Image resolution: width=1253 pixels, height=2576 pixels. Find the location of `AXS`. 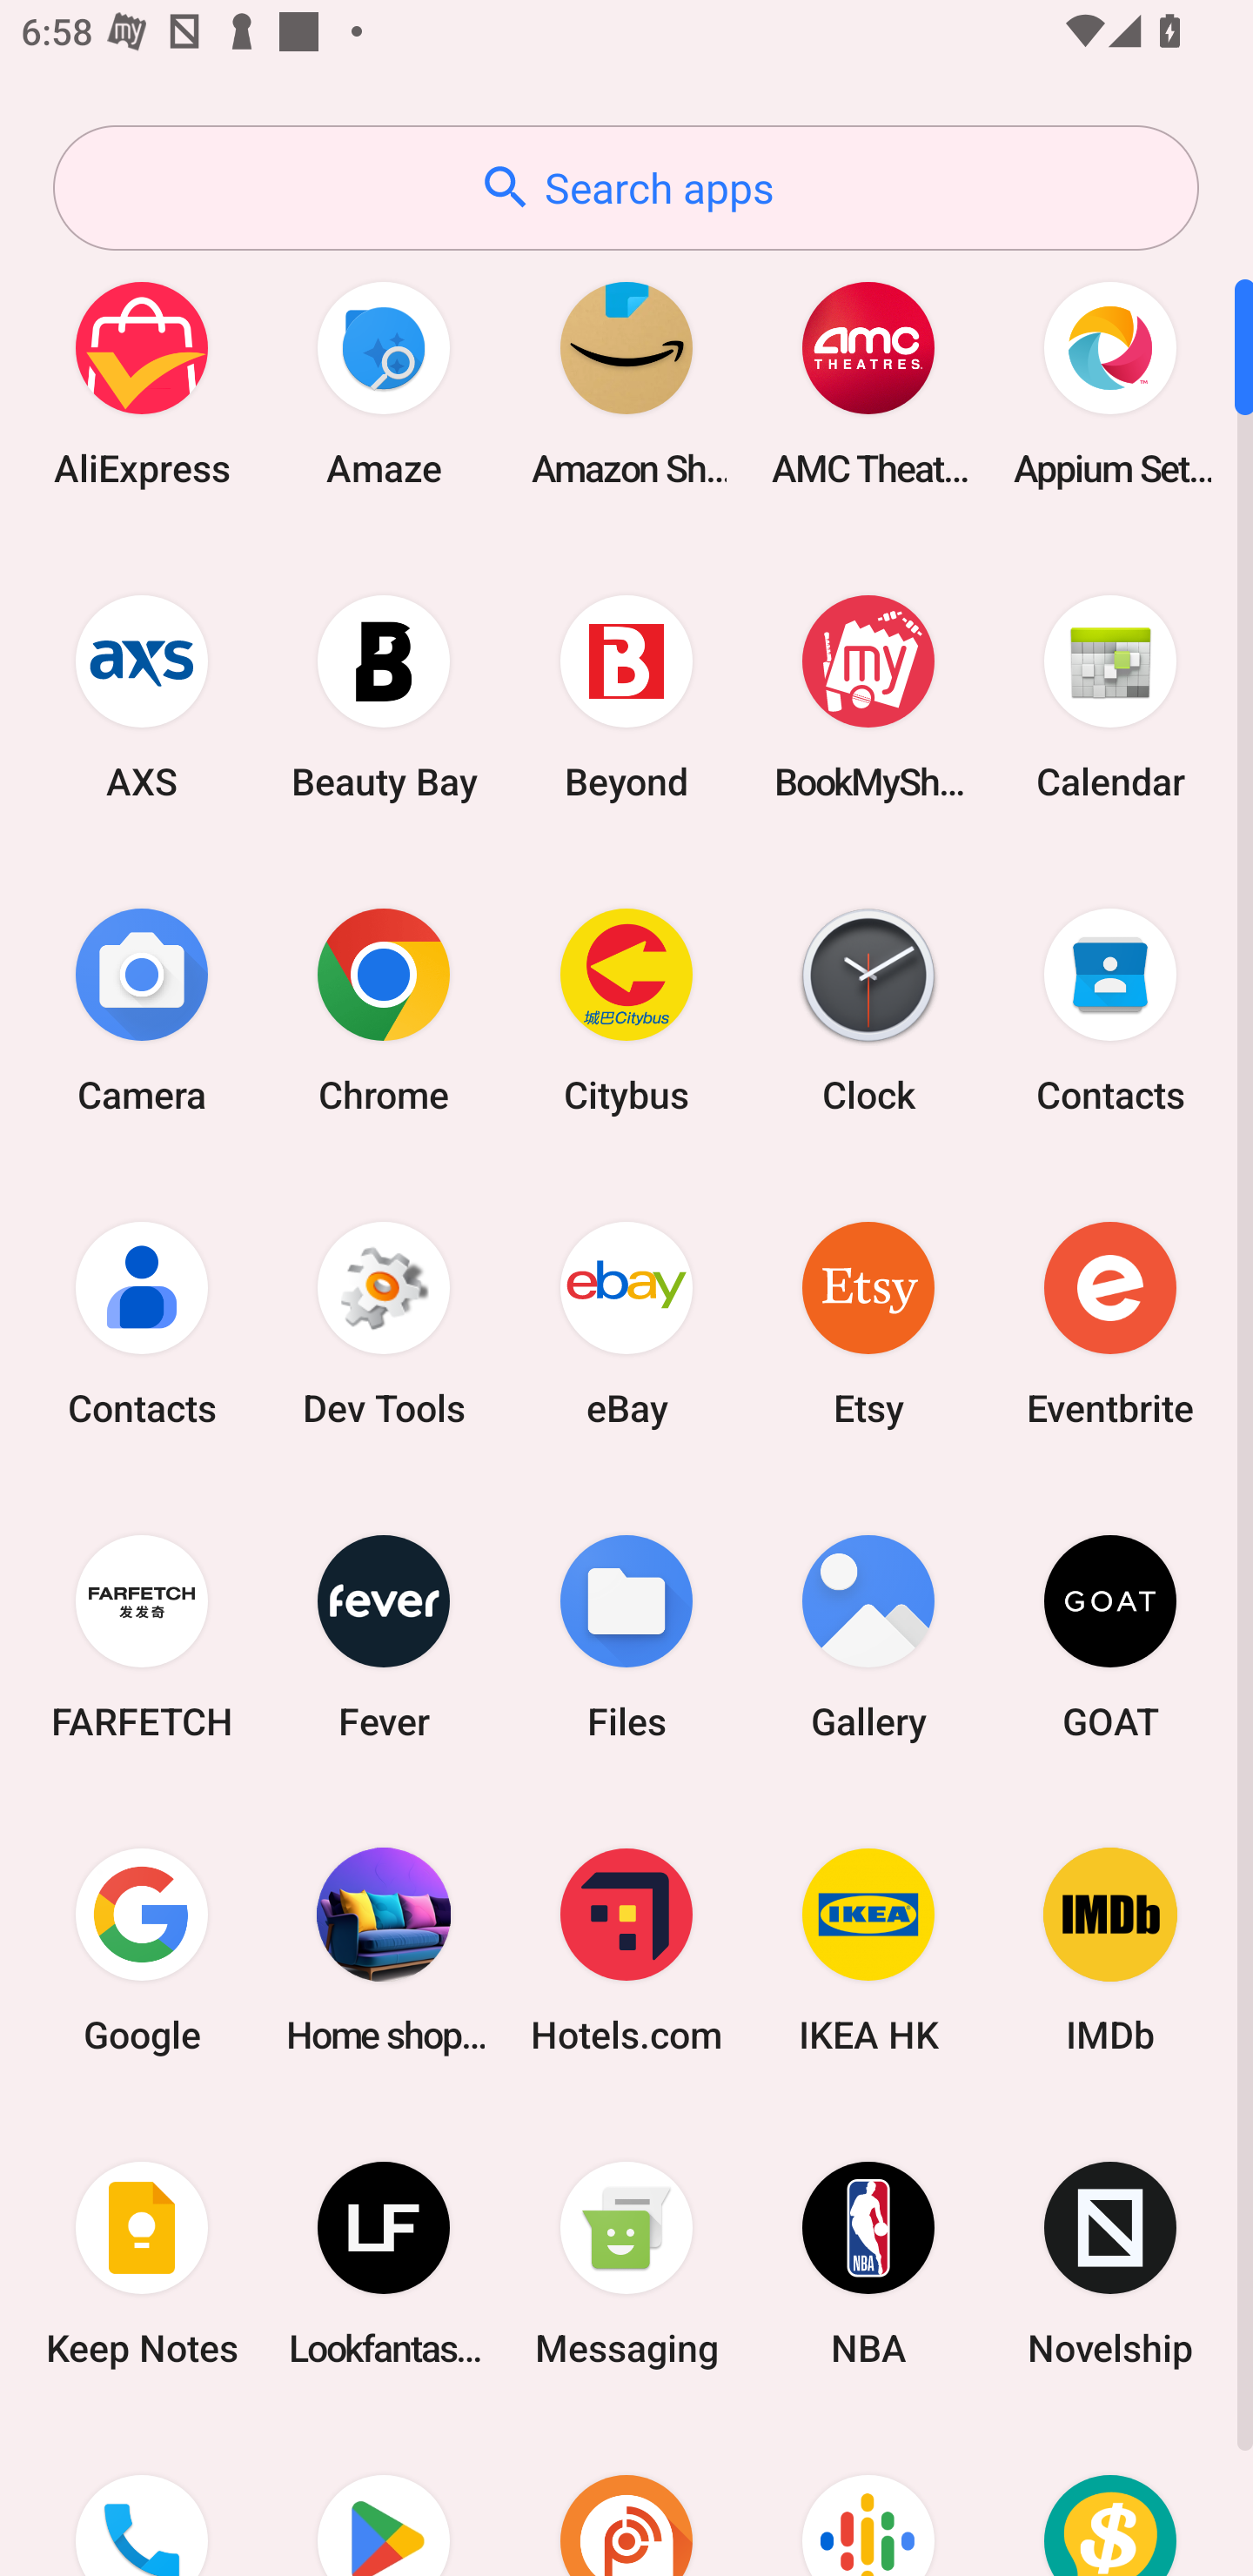

AXS is located at coordinates (142, 696).